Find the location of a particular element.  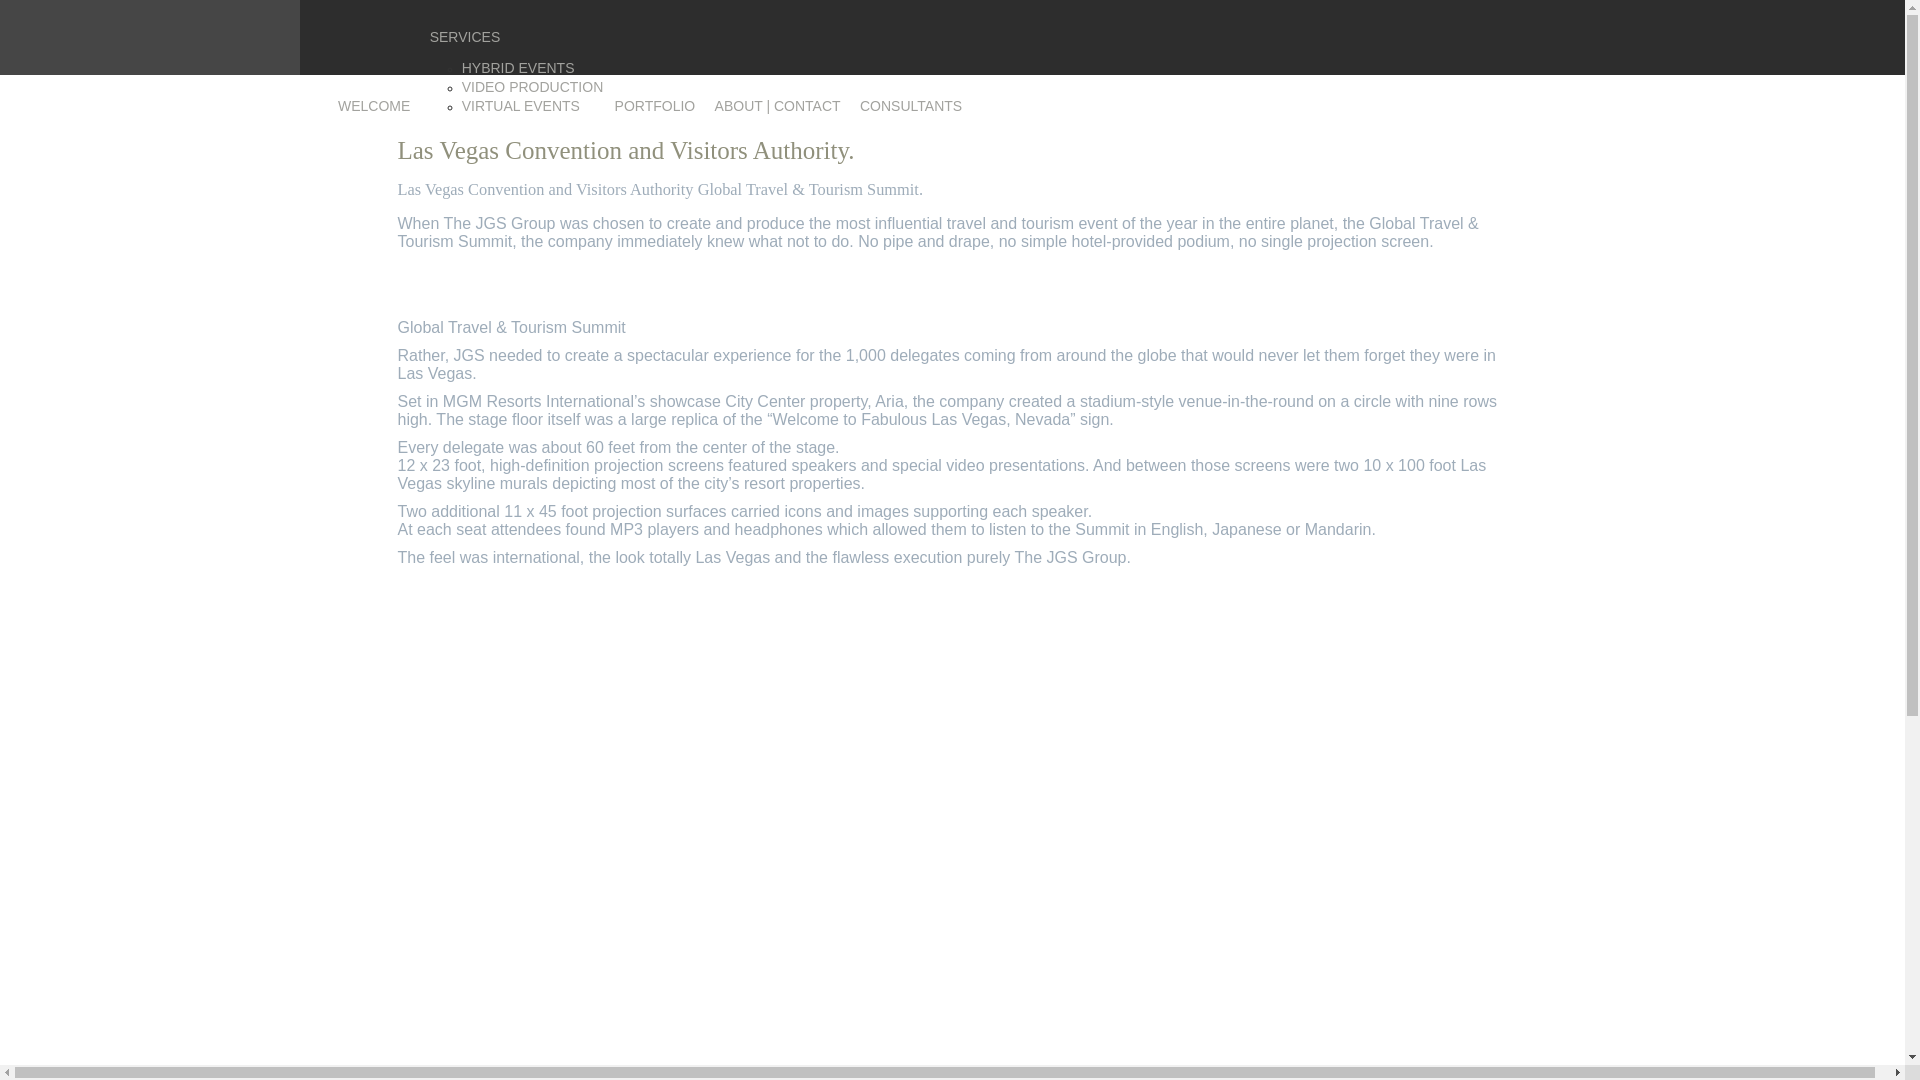

WELCOME is located at coordinates (374, 106).